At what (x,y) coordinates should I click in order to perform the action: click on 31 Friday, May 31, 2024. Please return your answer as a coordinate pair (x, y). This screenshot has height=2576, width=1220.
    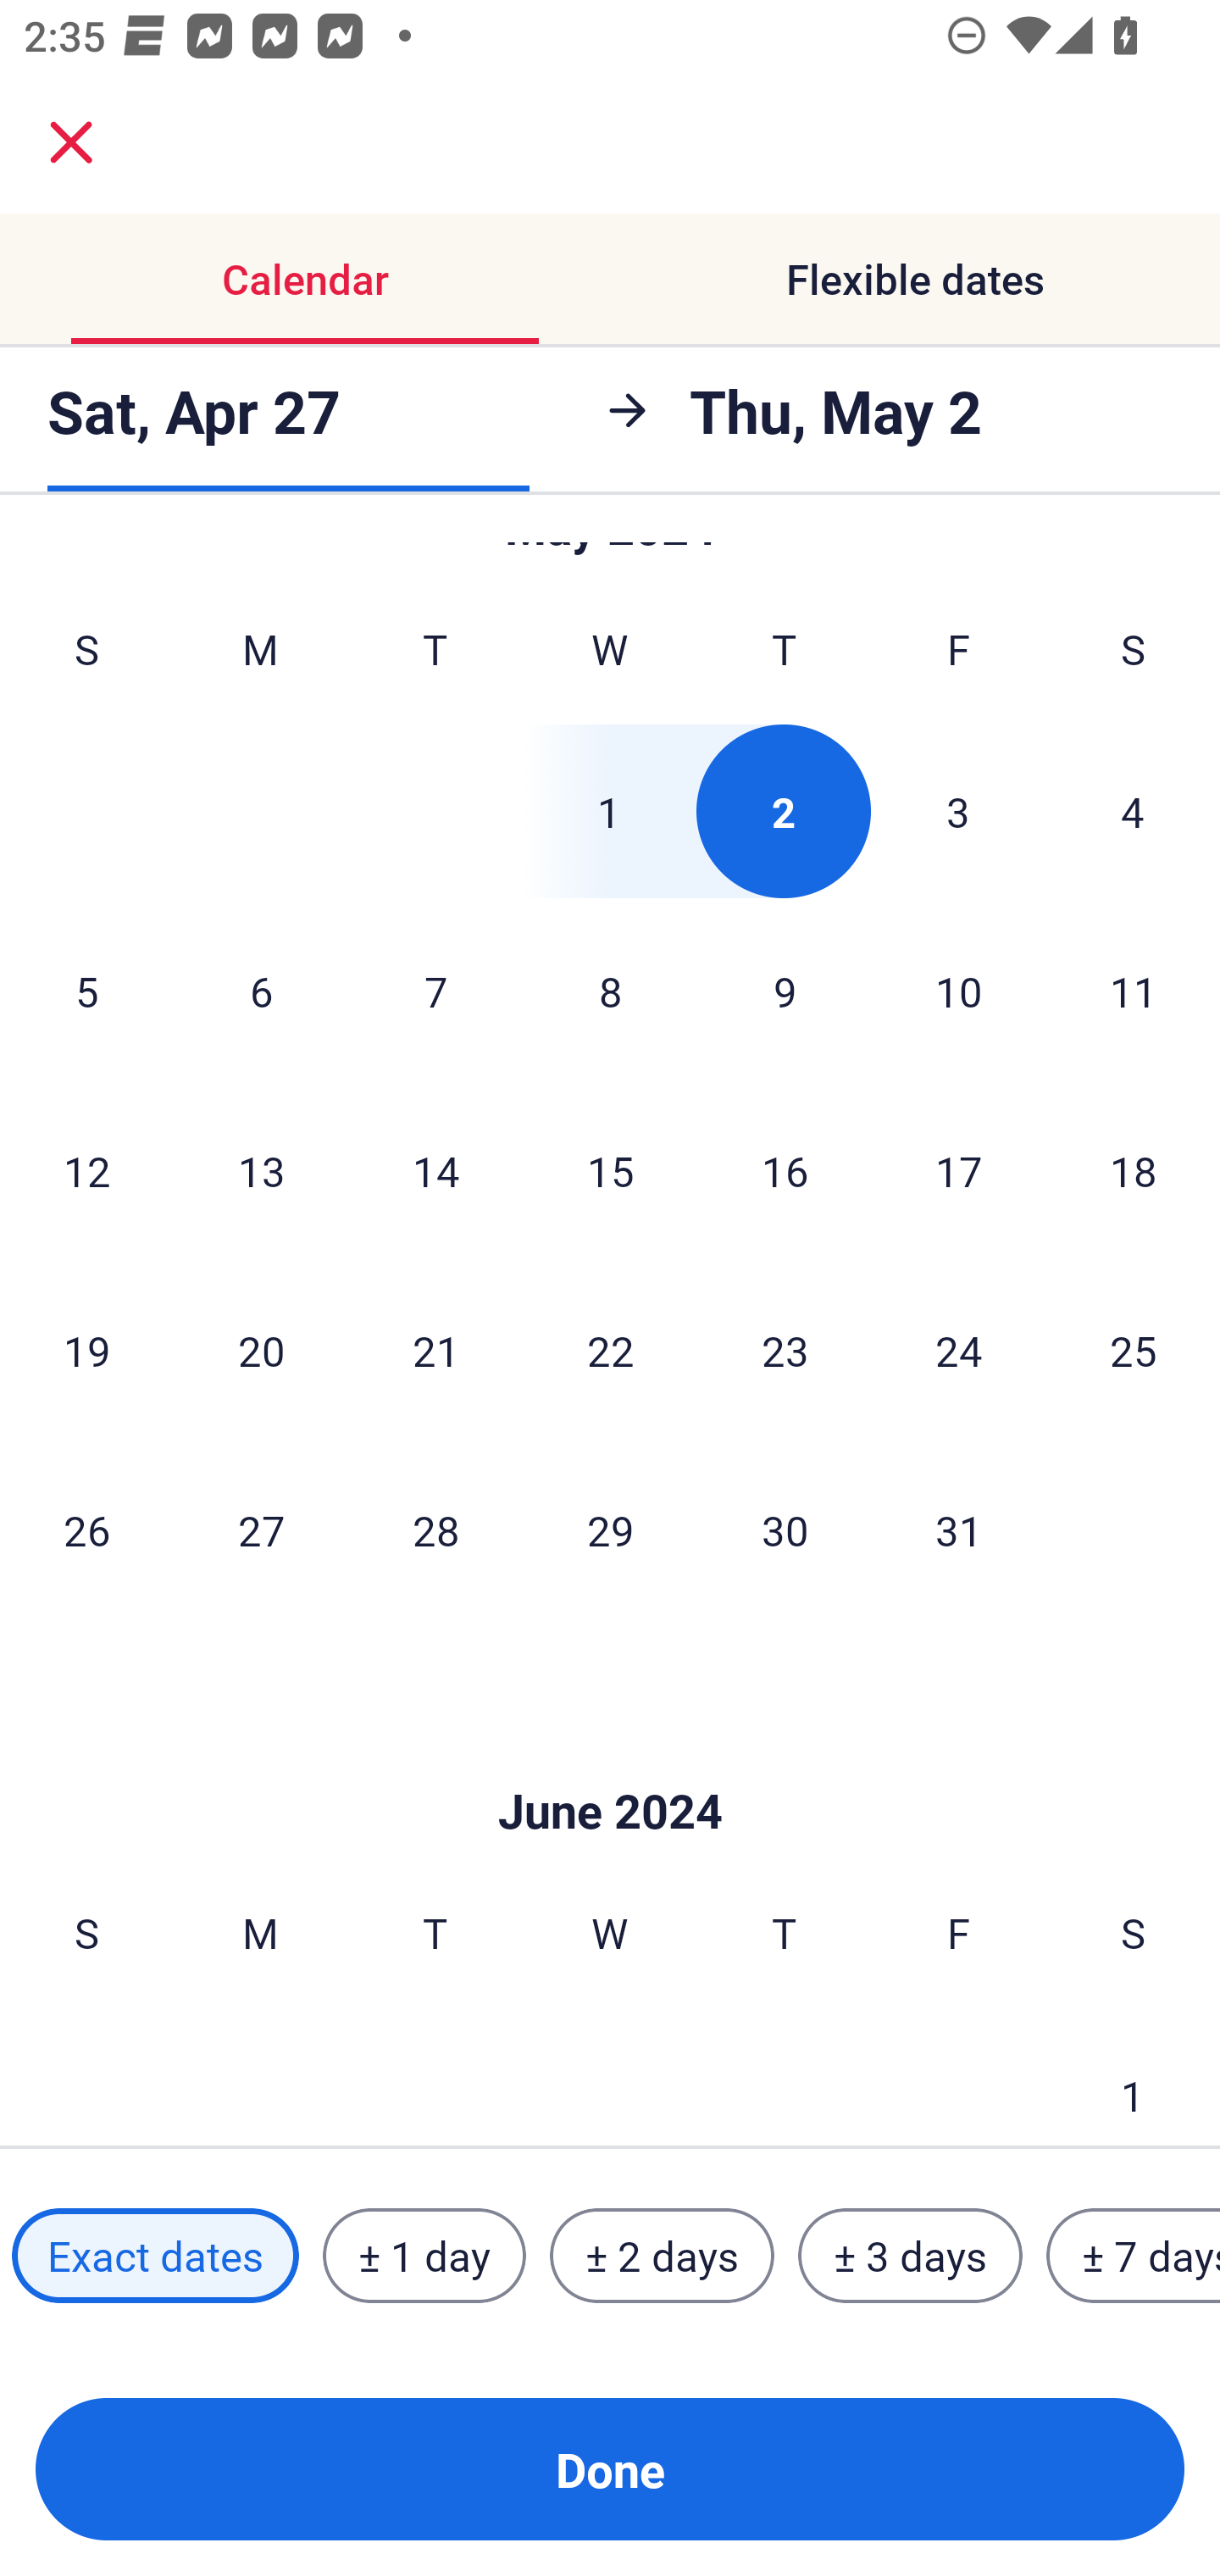
    Looking at the image, I should click on (959, 1530).